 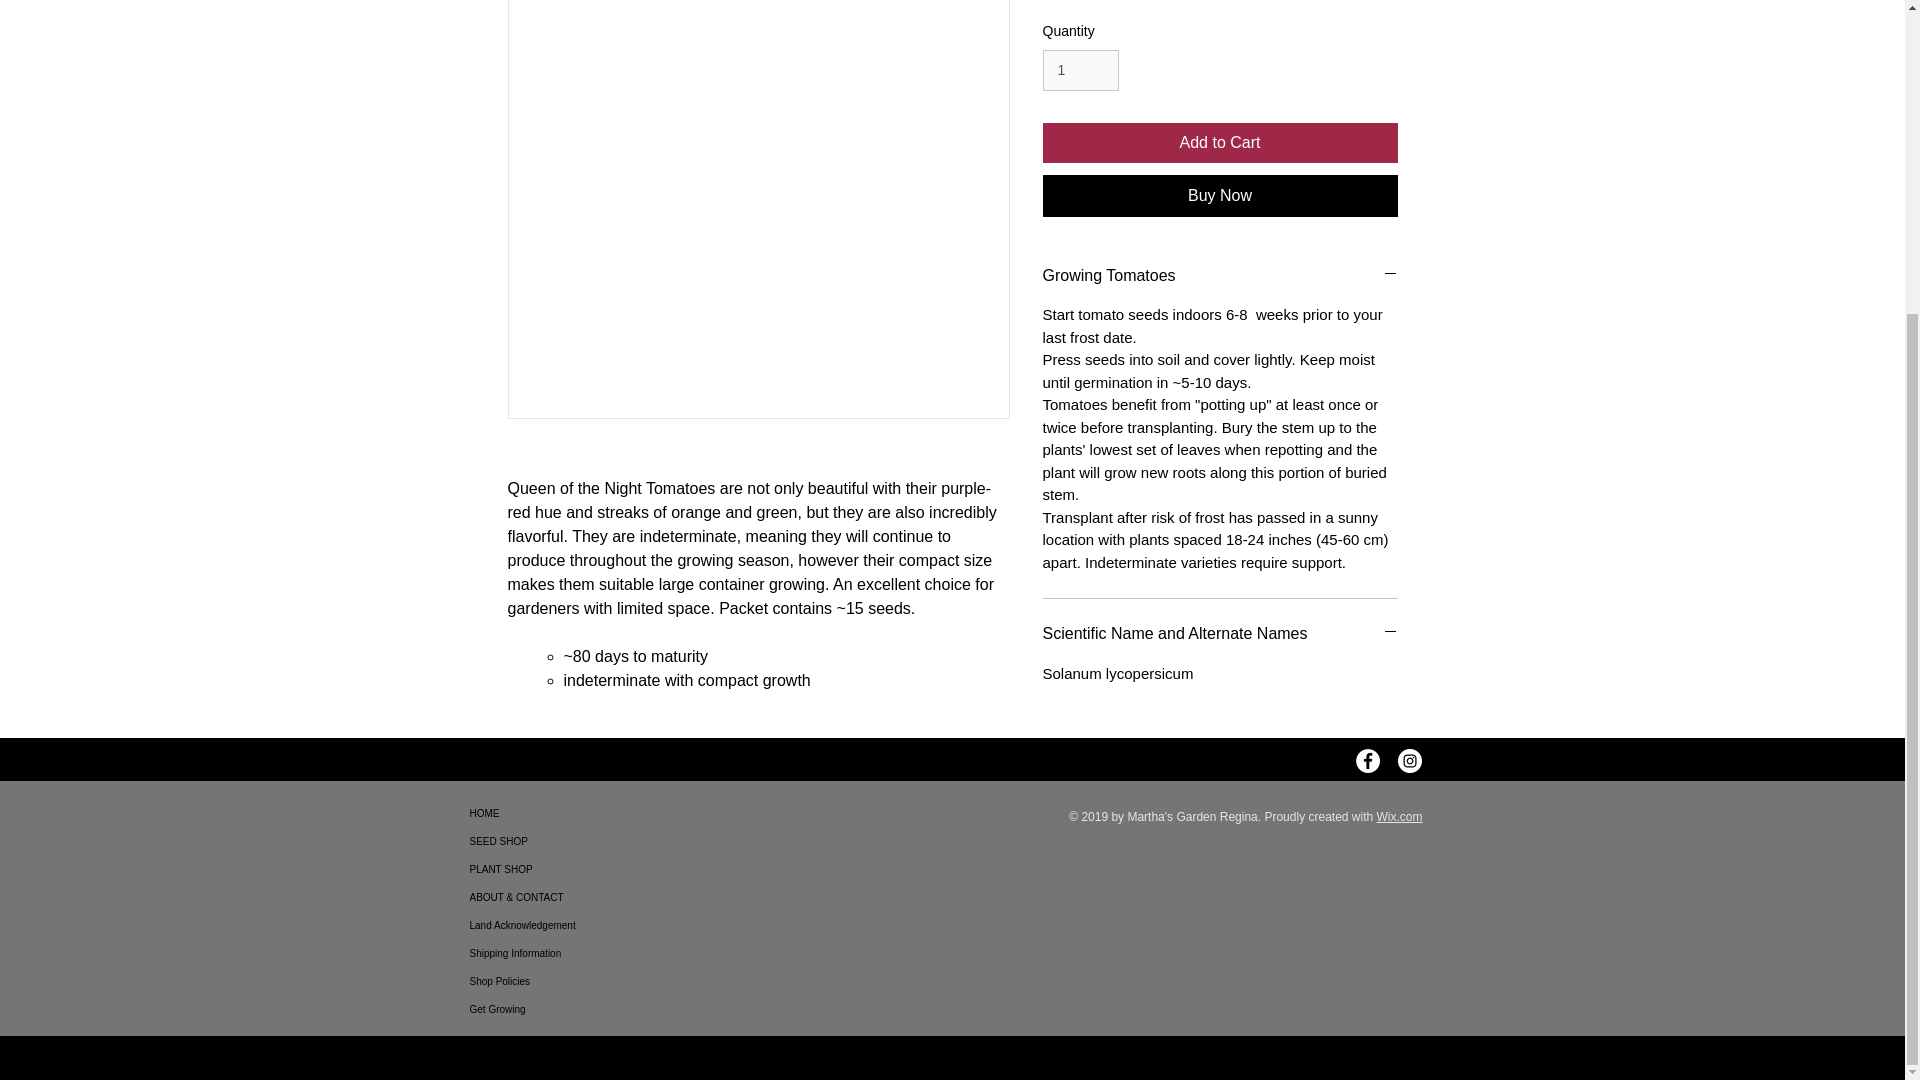 I want to click on Buy Now, so click(x=1220, y=196).